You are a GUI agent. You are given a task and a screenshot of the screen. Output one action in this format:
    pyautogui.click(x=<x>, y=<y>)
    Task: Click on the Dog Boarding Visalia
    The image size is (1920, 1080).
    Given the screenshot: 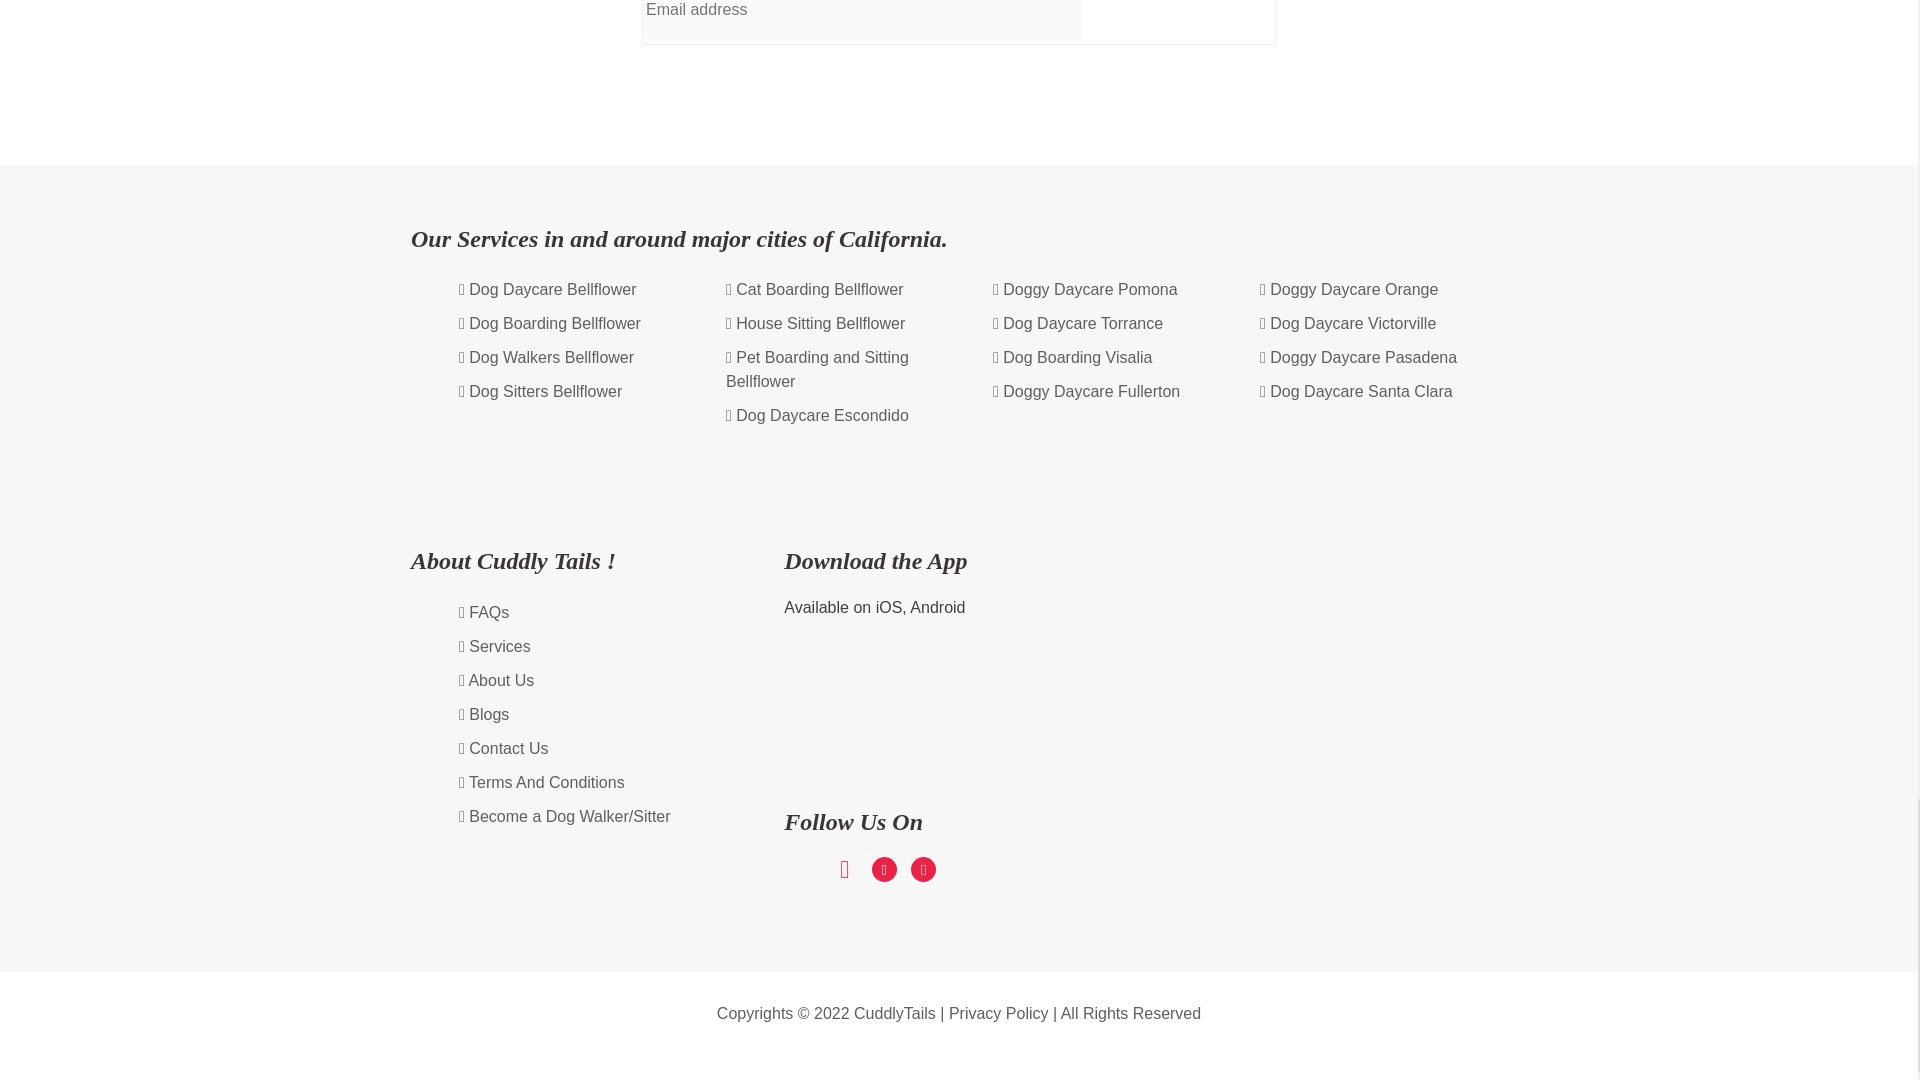 What is the action you would take?
    pyautogui.click(x=1072, y=358)
    